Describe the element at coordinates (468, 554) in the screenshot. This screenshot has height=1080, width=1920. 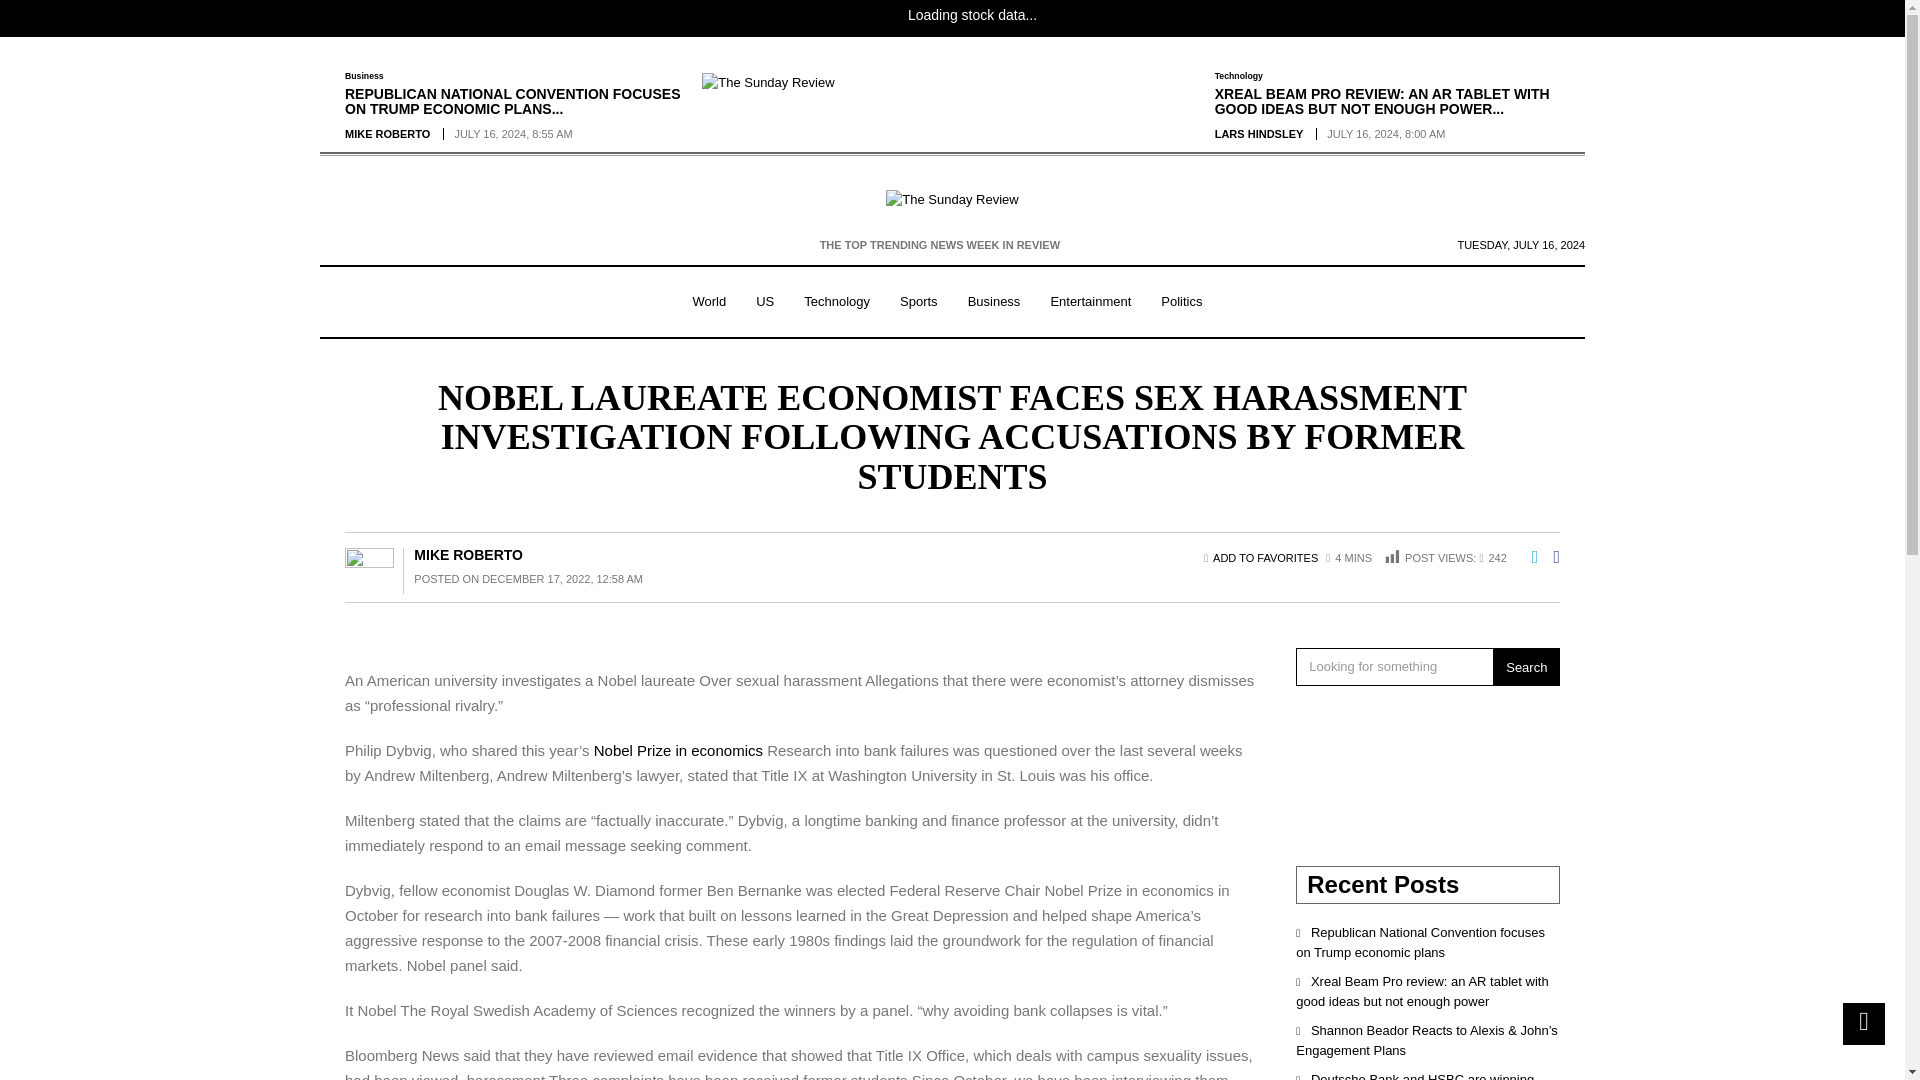
I see `Posts by Mike Roberto` at that location.